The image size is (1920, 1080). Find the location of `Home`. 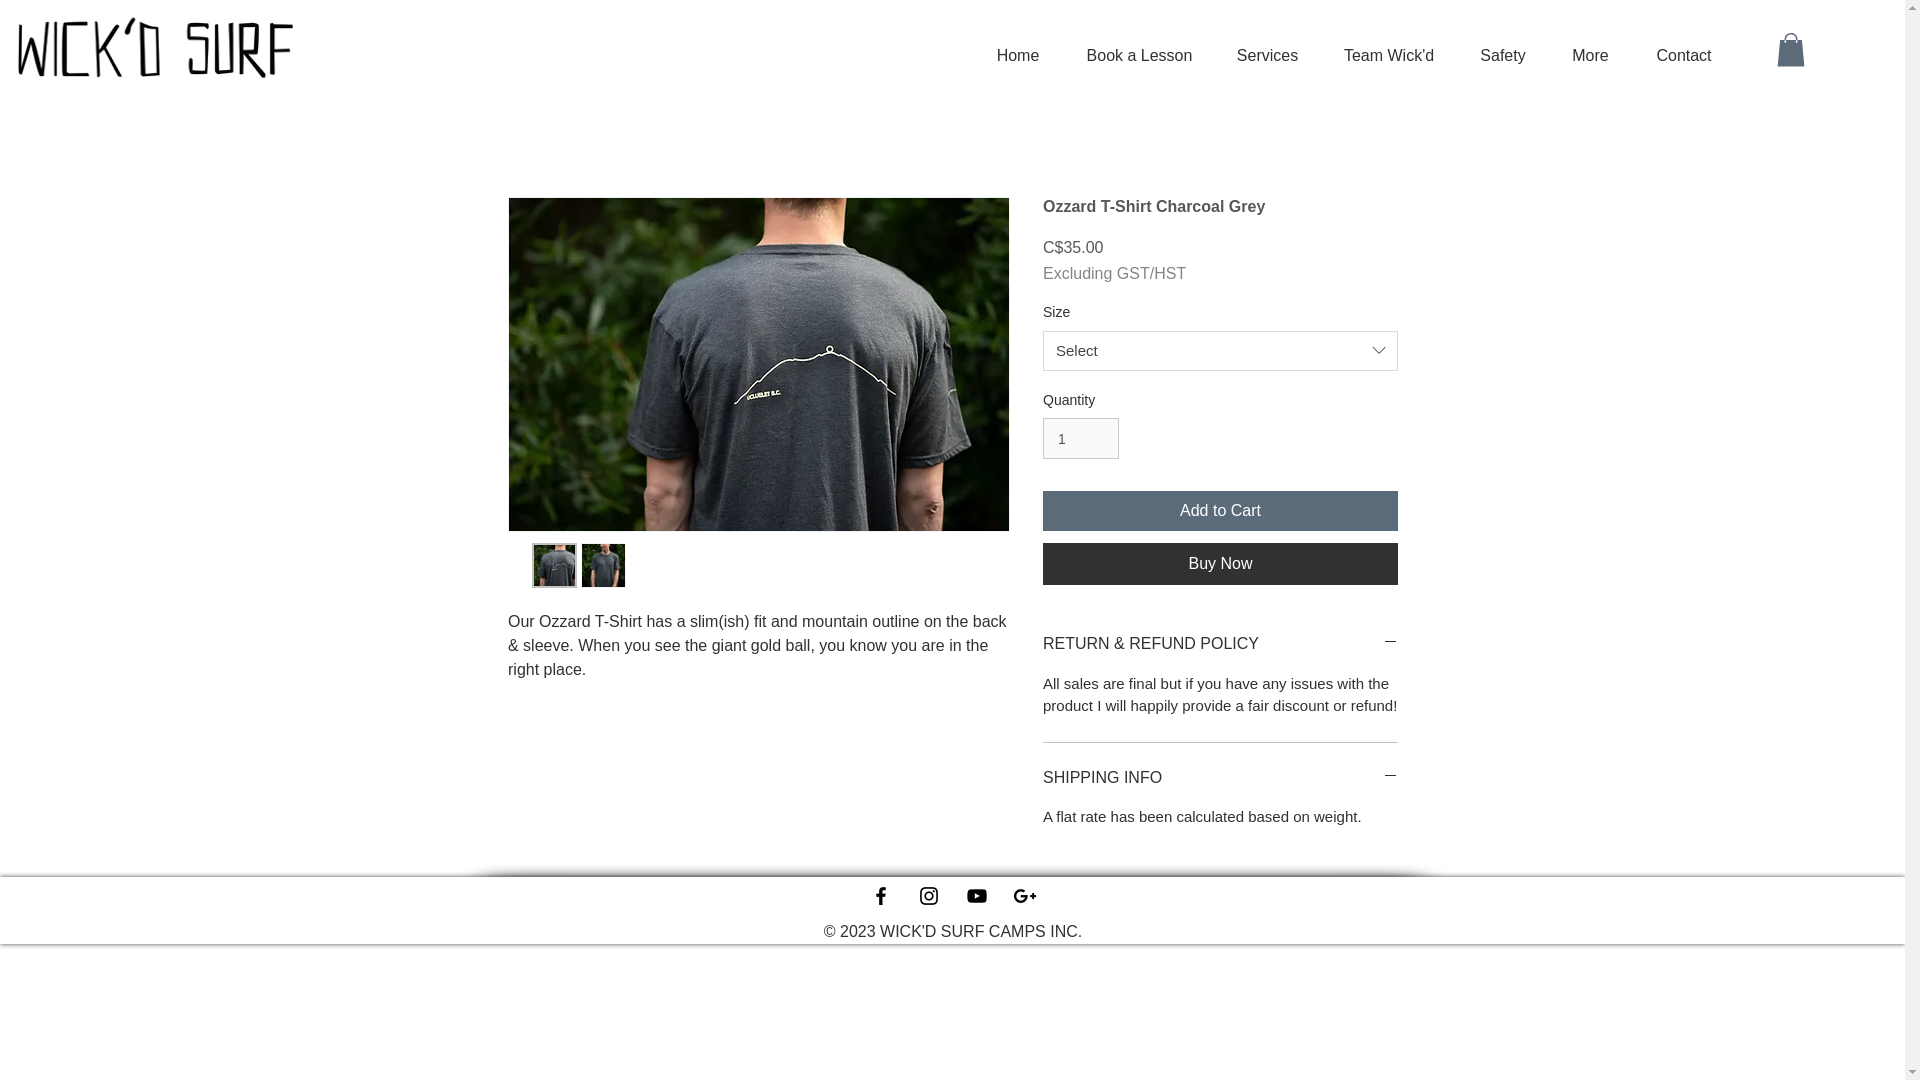

Home is located at coordinates (1017, 56).